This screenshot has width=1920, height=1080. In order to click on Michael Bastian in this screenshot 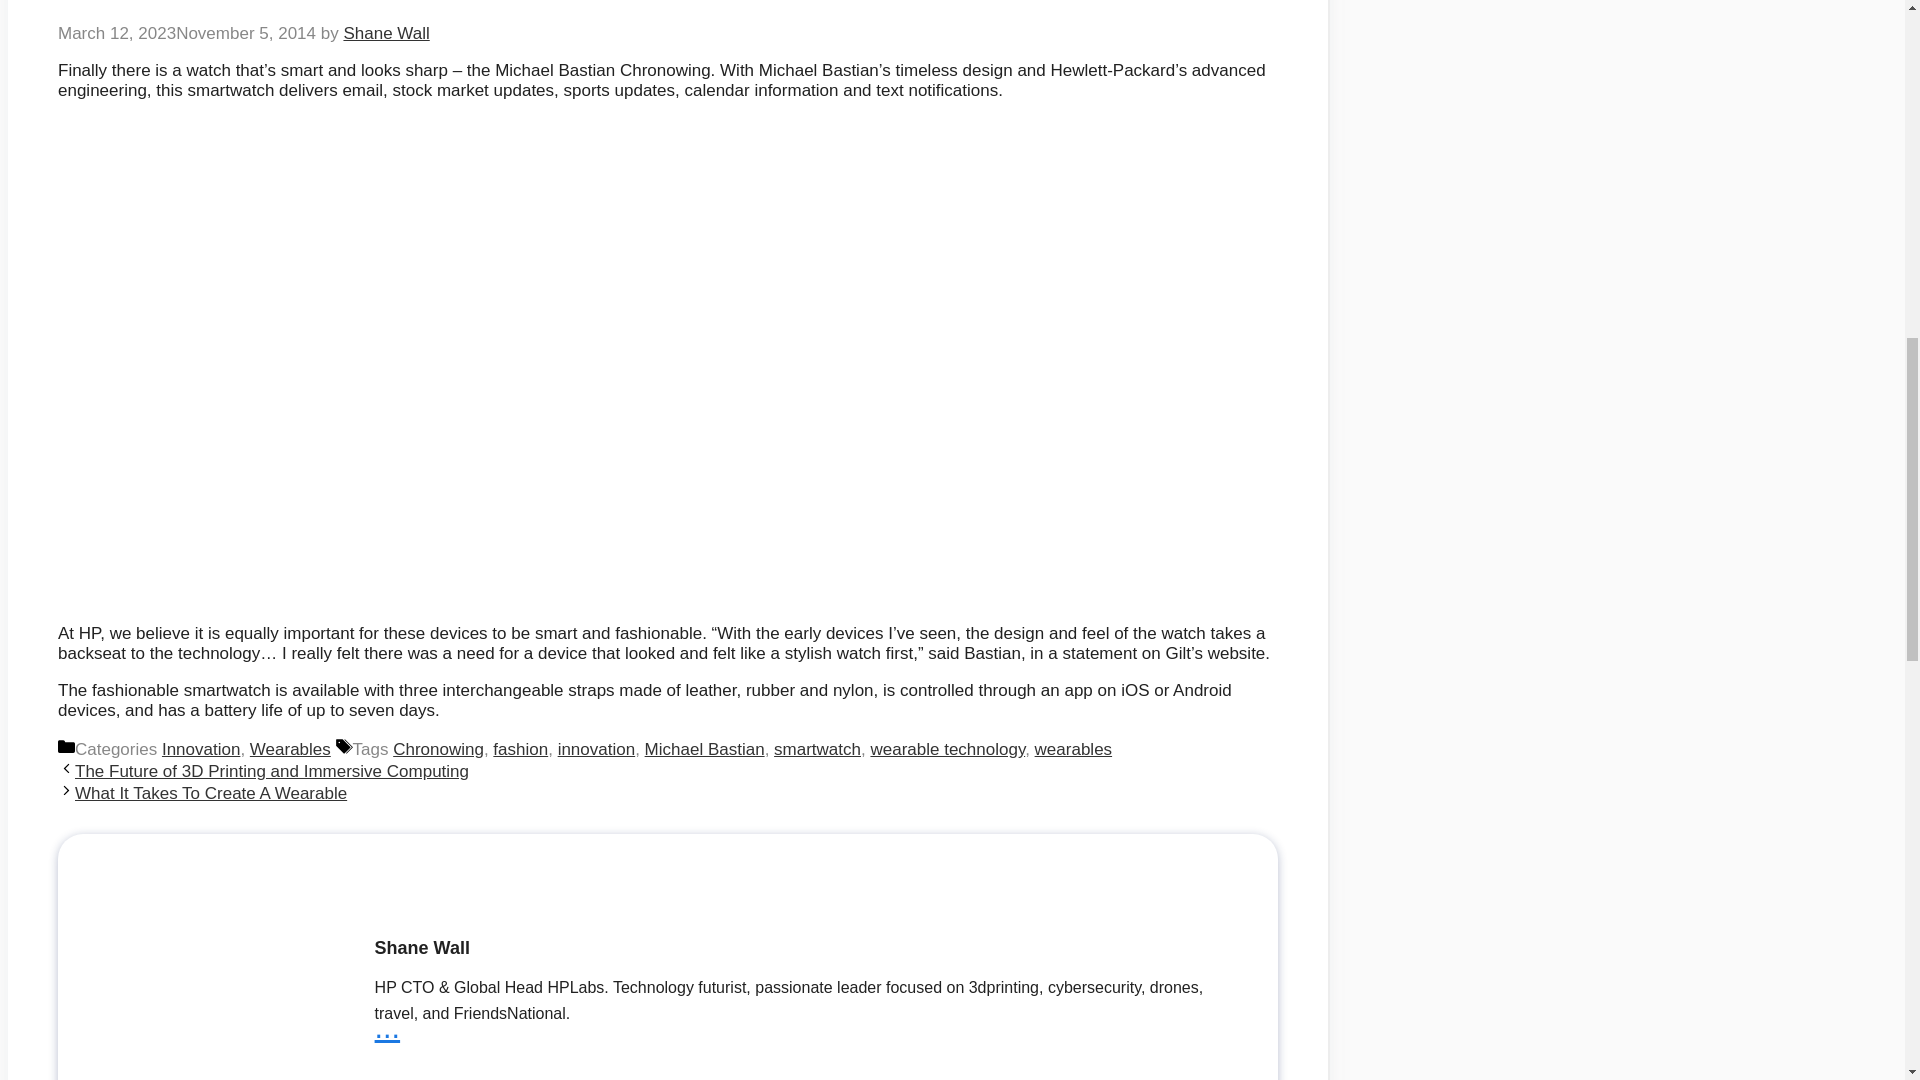, I will do `click(704, 749)`.